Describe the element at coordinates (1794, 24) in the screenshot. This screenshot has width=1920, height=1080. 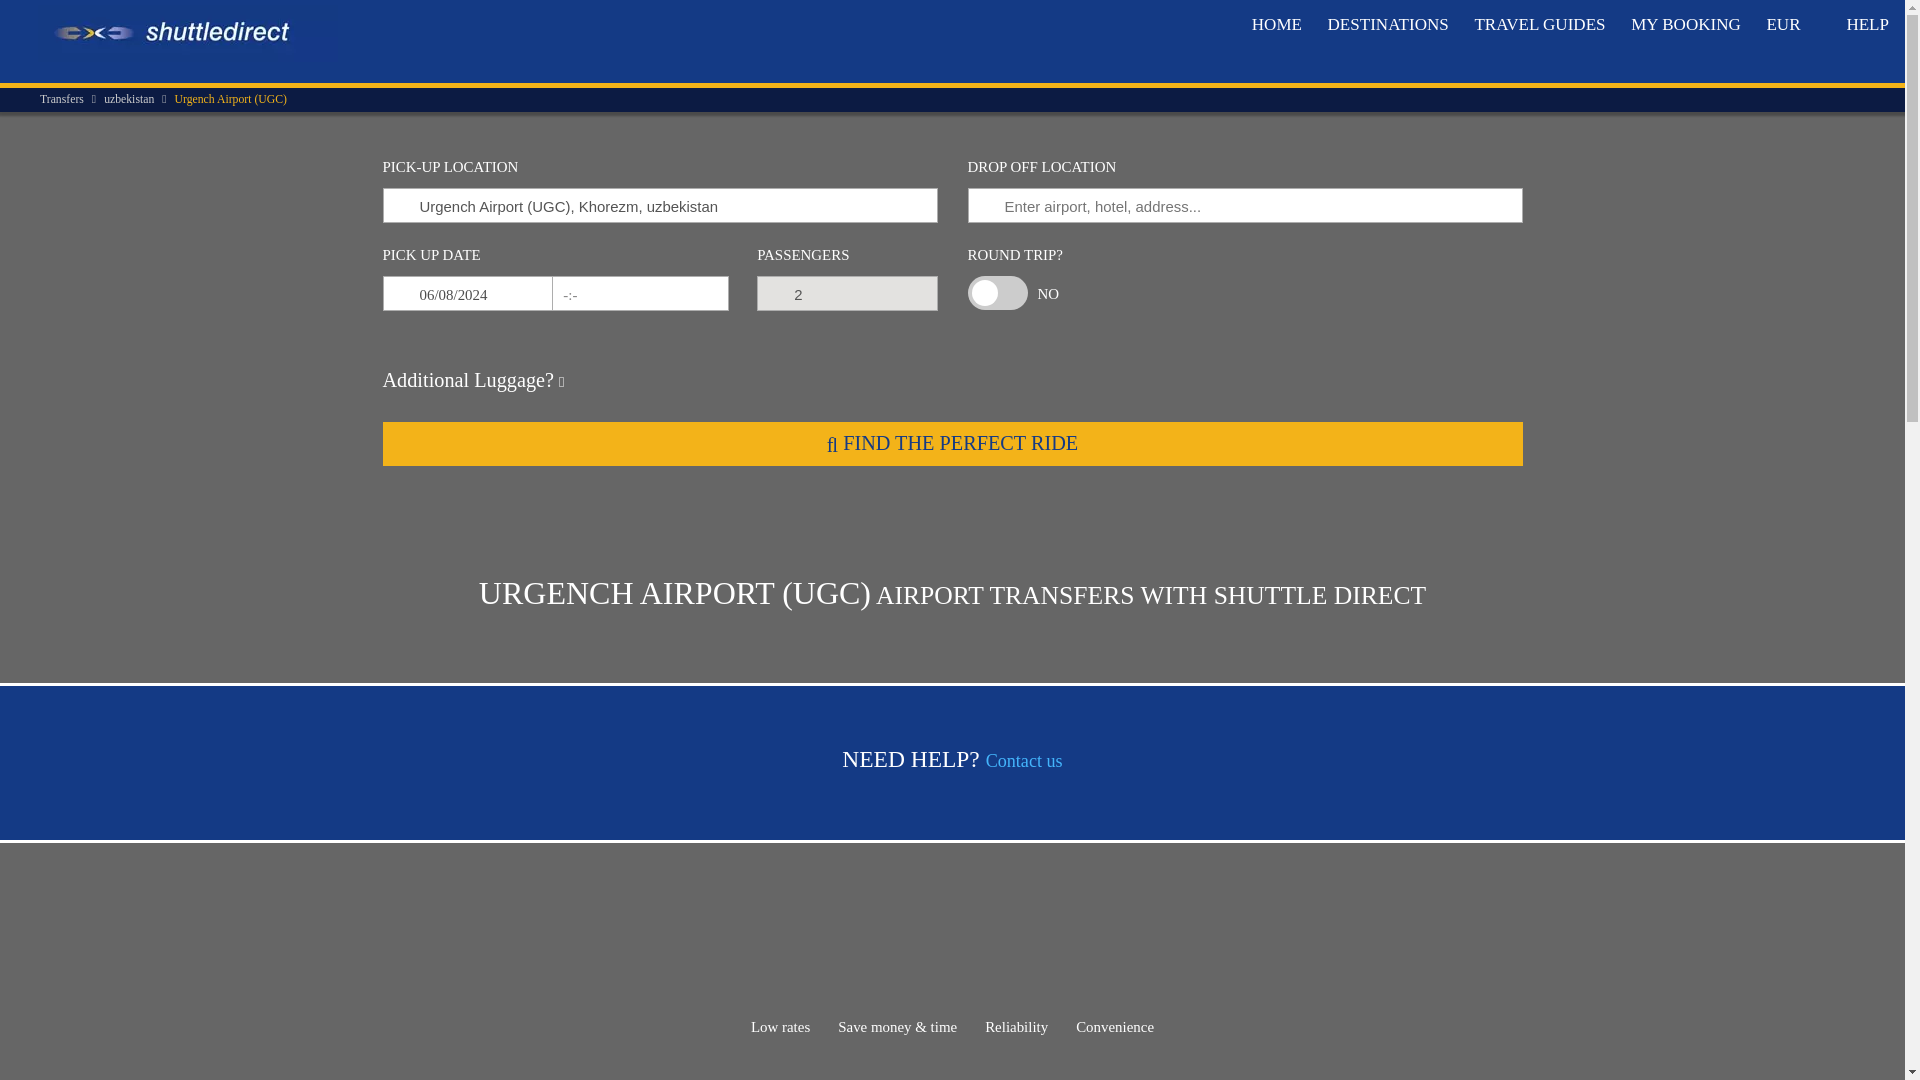
I see `EUR` at that location.